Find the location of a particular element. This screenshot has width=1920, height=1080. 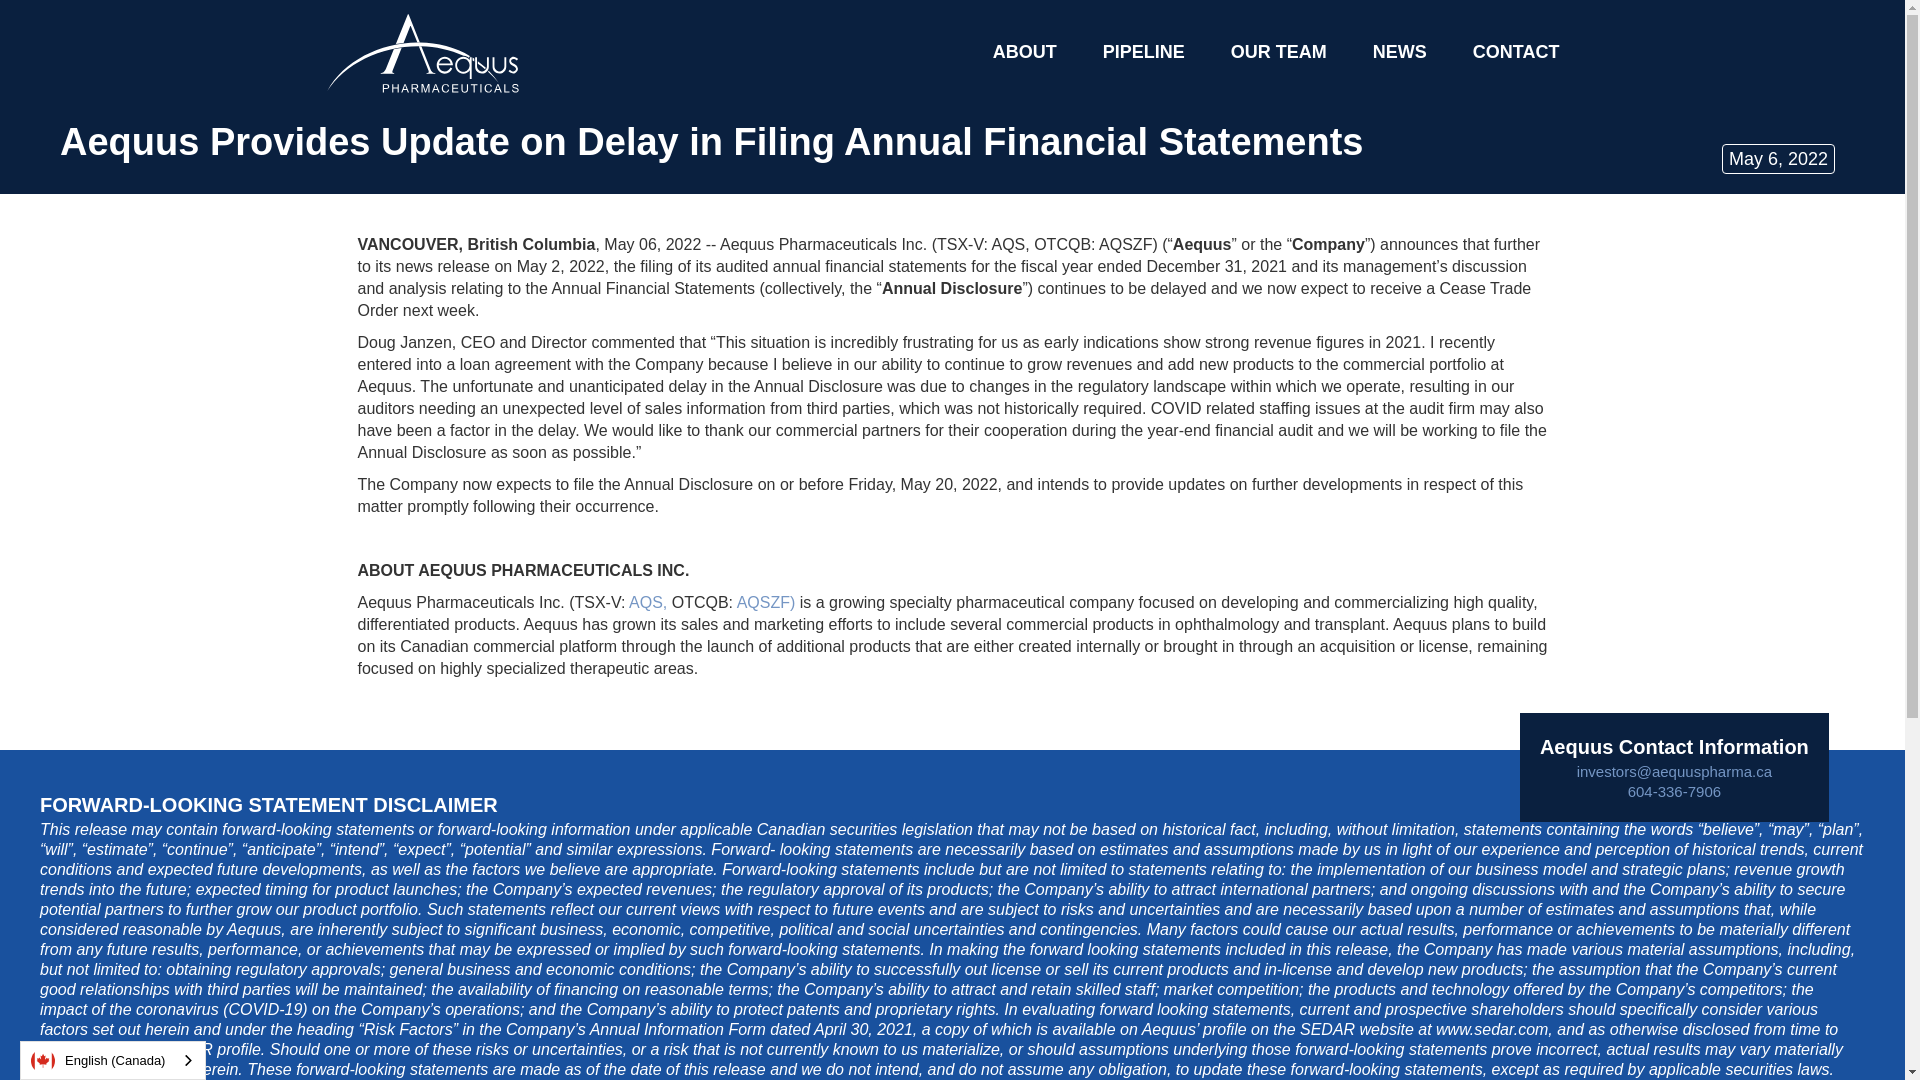

PIPELINE is located at coordinates (1144, 52).